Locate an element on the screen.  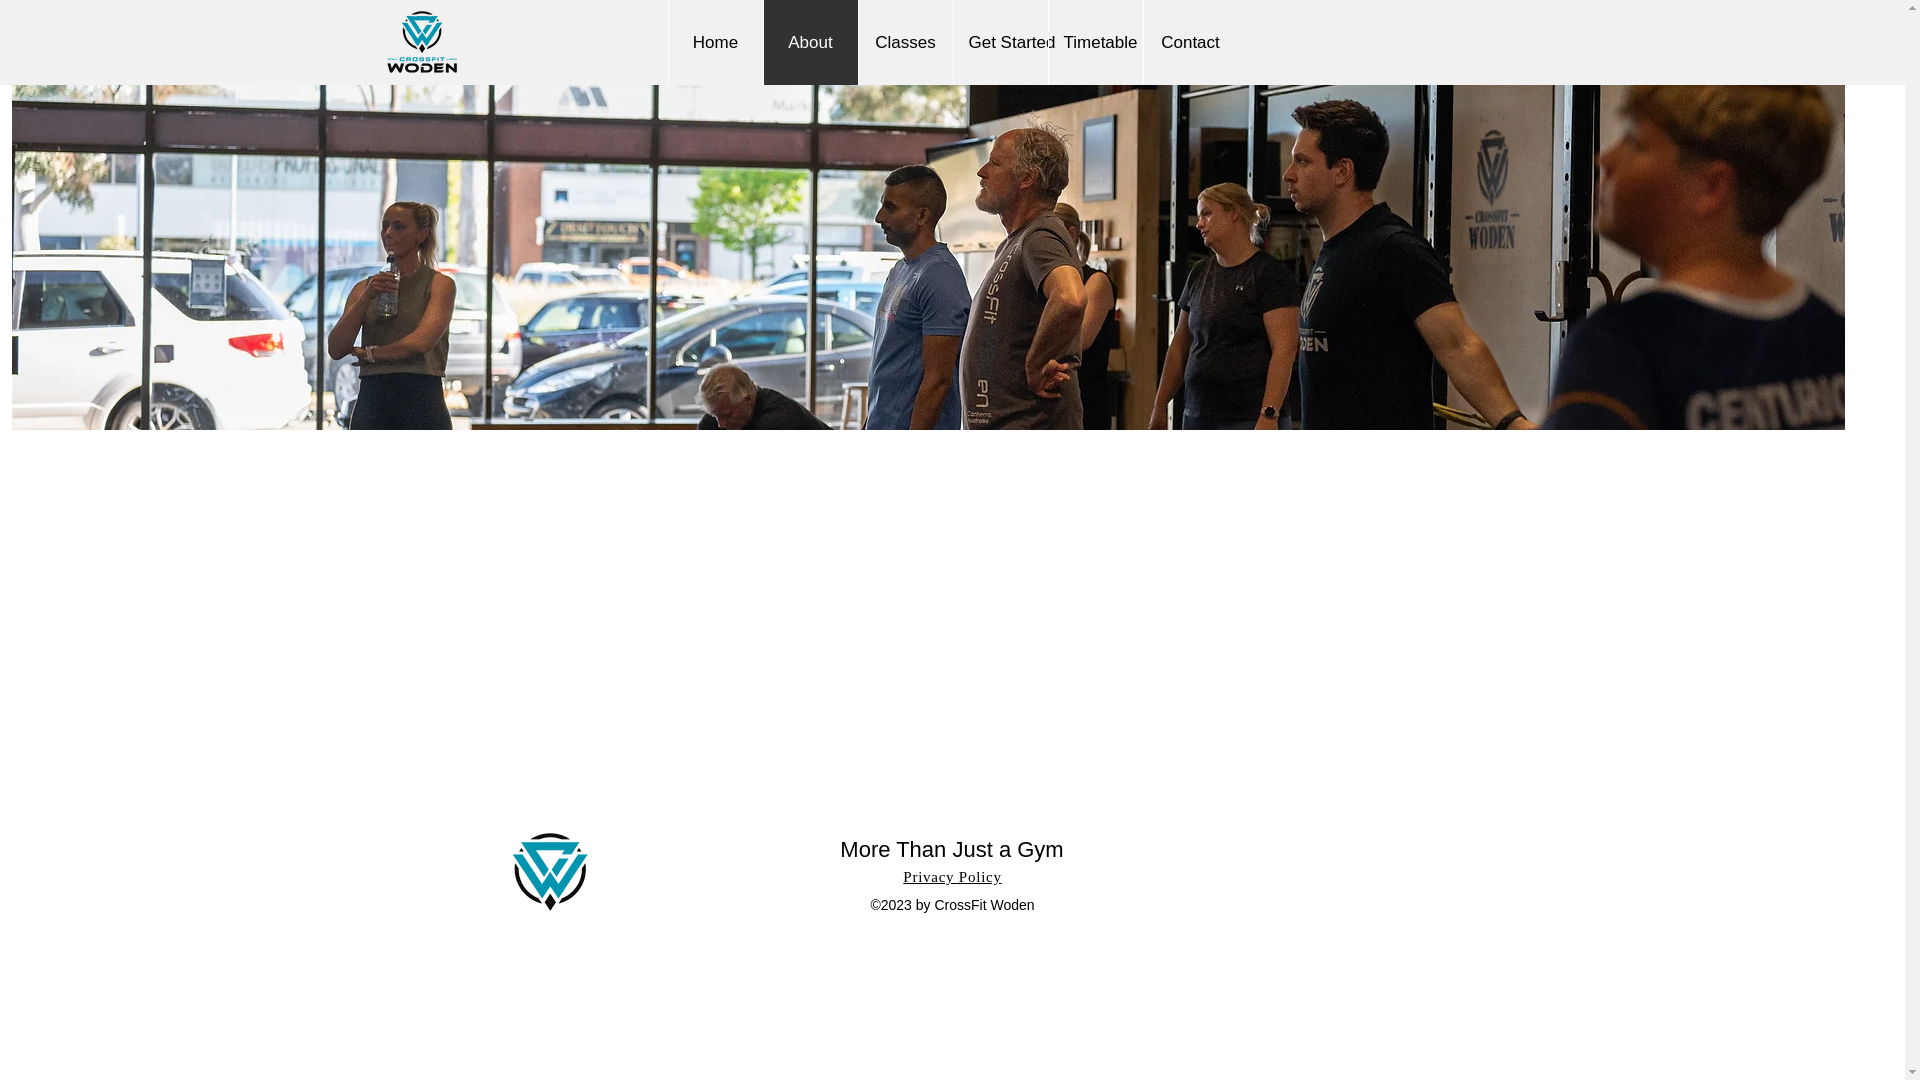
Get Started is located at coordinates (999, 42).